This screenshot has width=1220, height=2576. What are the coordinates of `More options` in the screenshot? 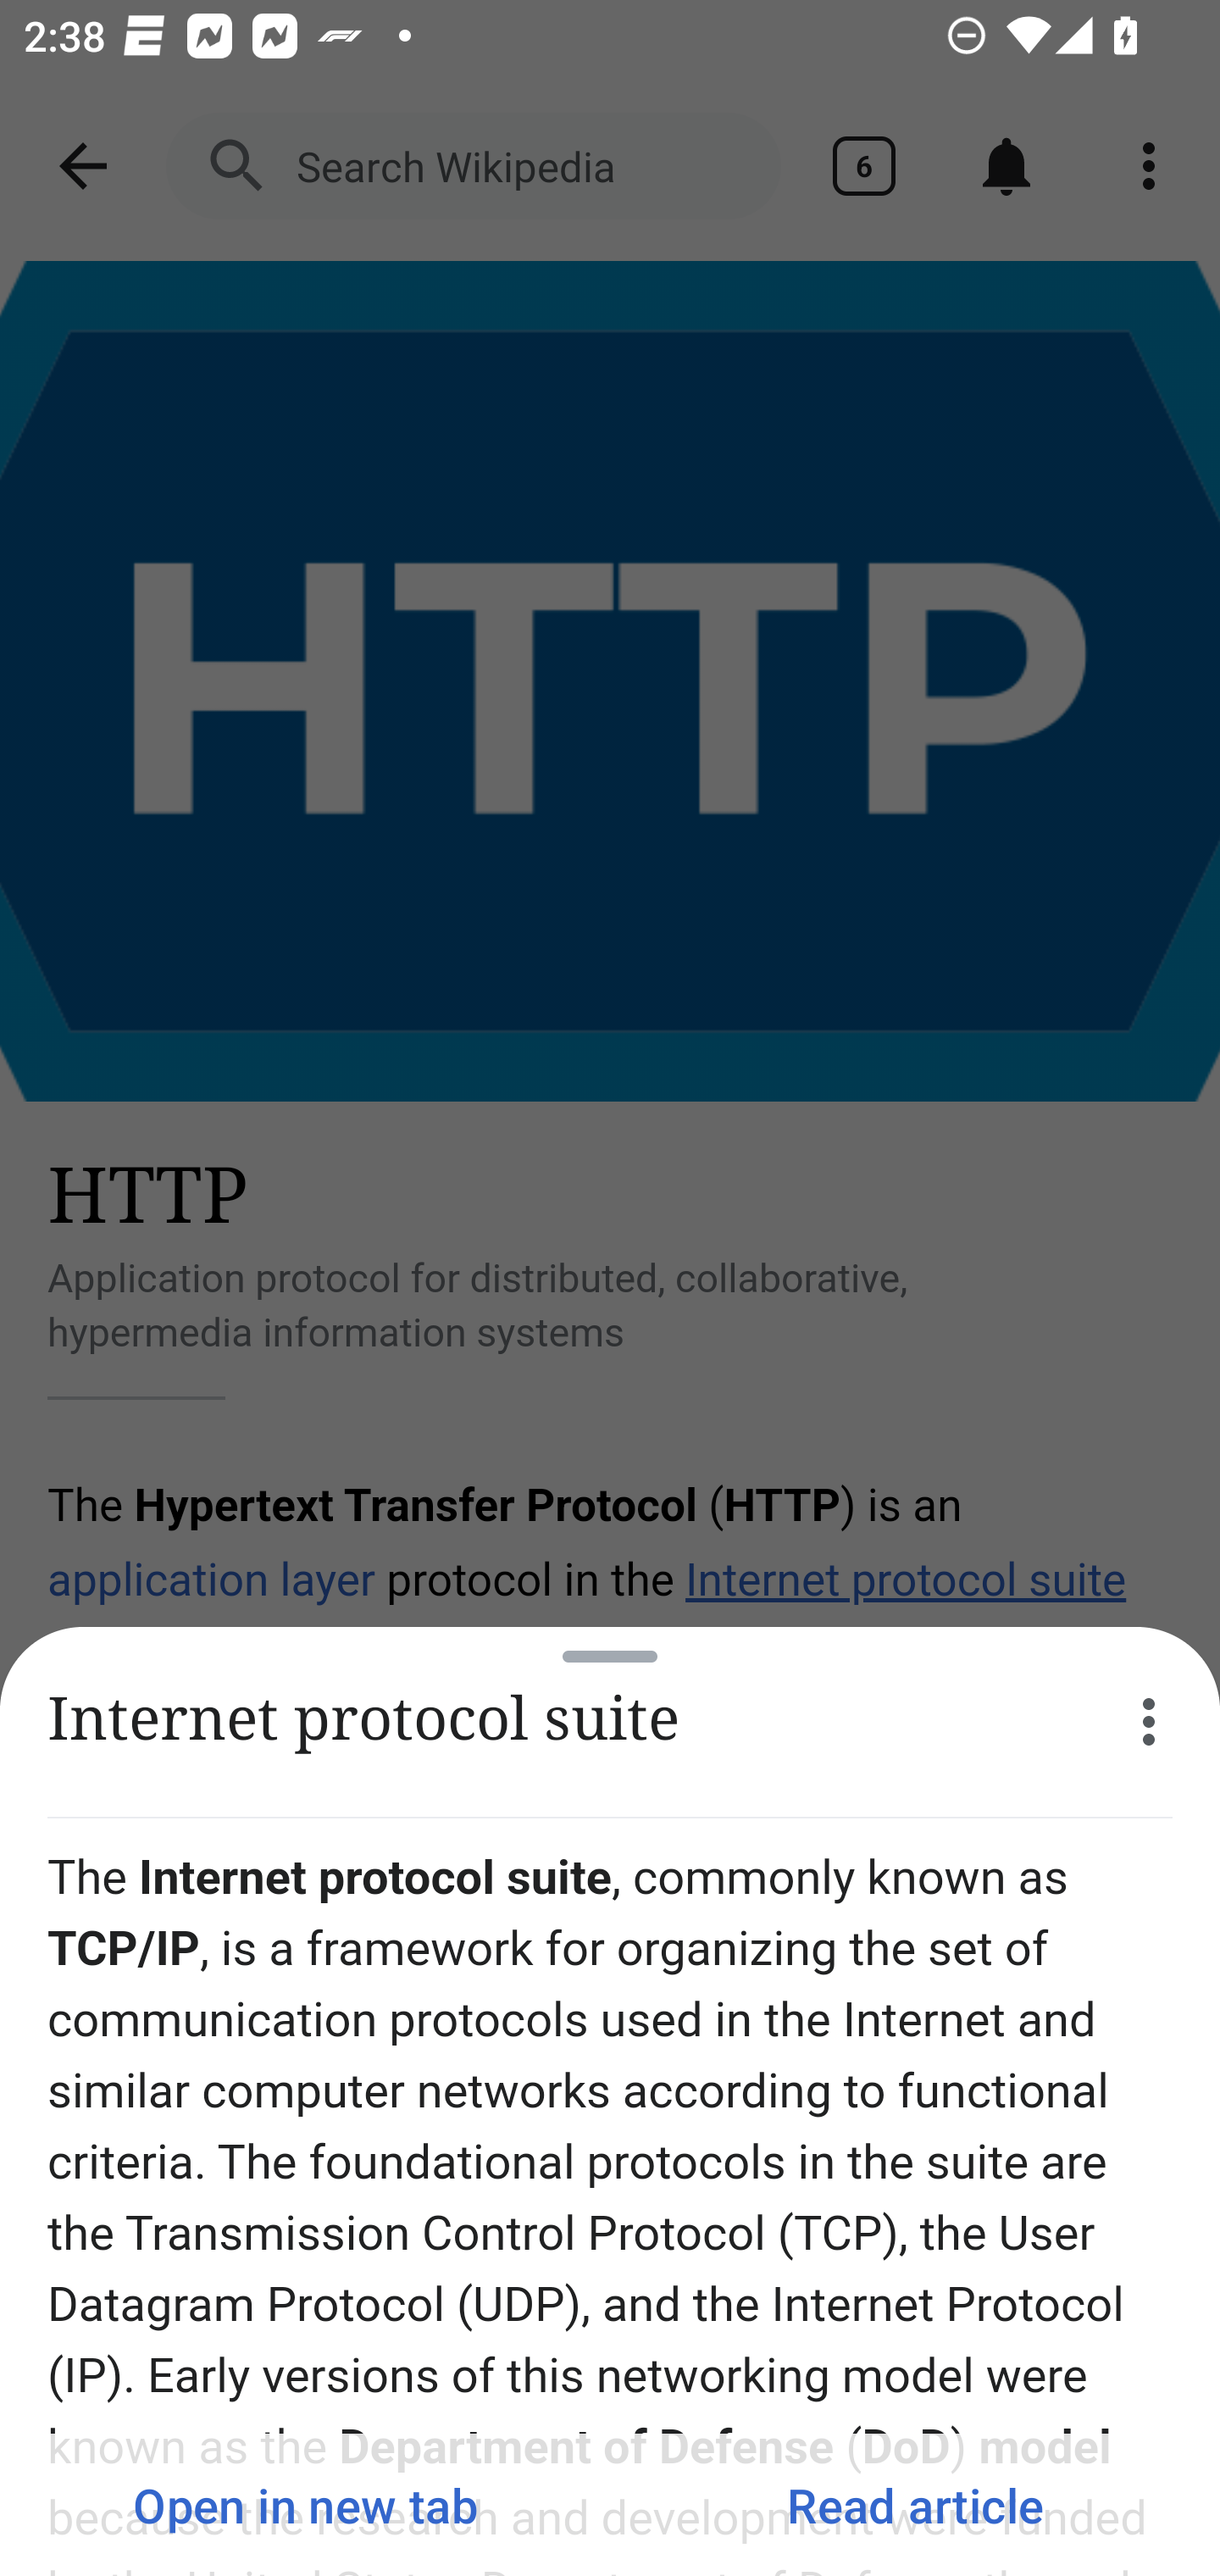 It's located at (1149, 1722).